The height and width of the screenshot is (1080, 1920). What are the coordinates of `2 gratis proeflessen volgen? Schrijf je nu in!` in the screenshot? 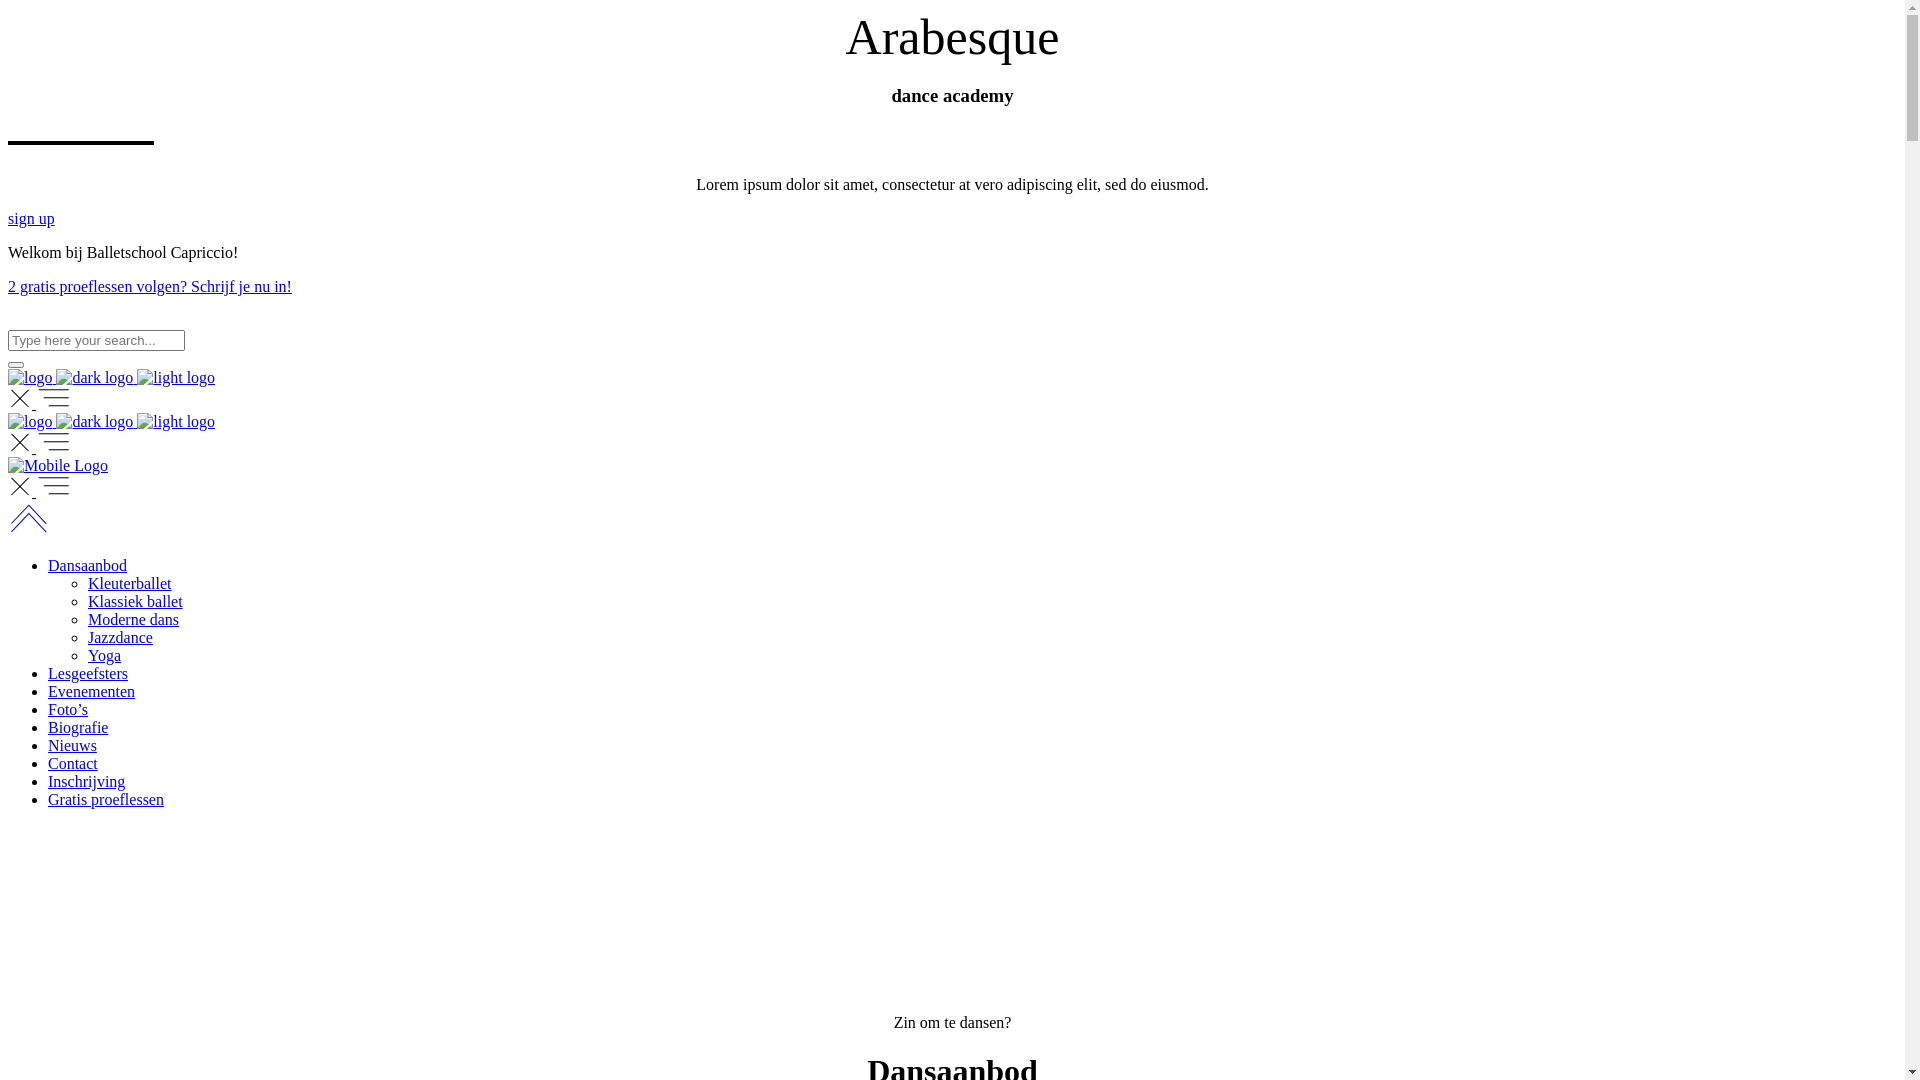 It's located at (150, 286).